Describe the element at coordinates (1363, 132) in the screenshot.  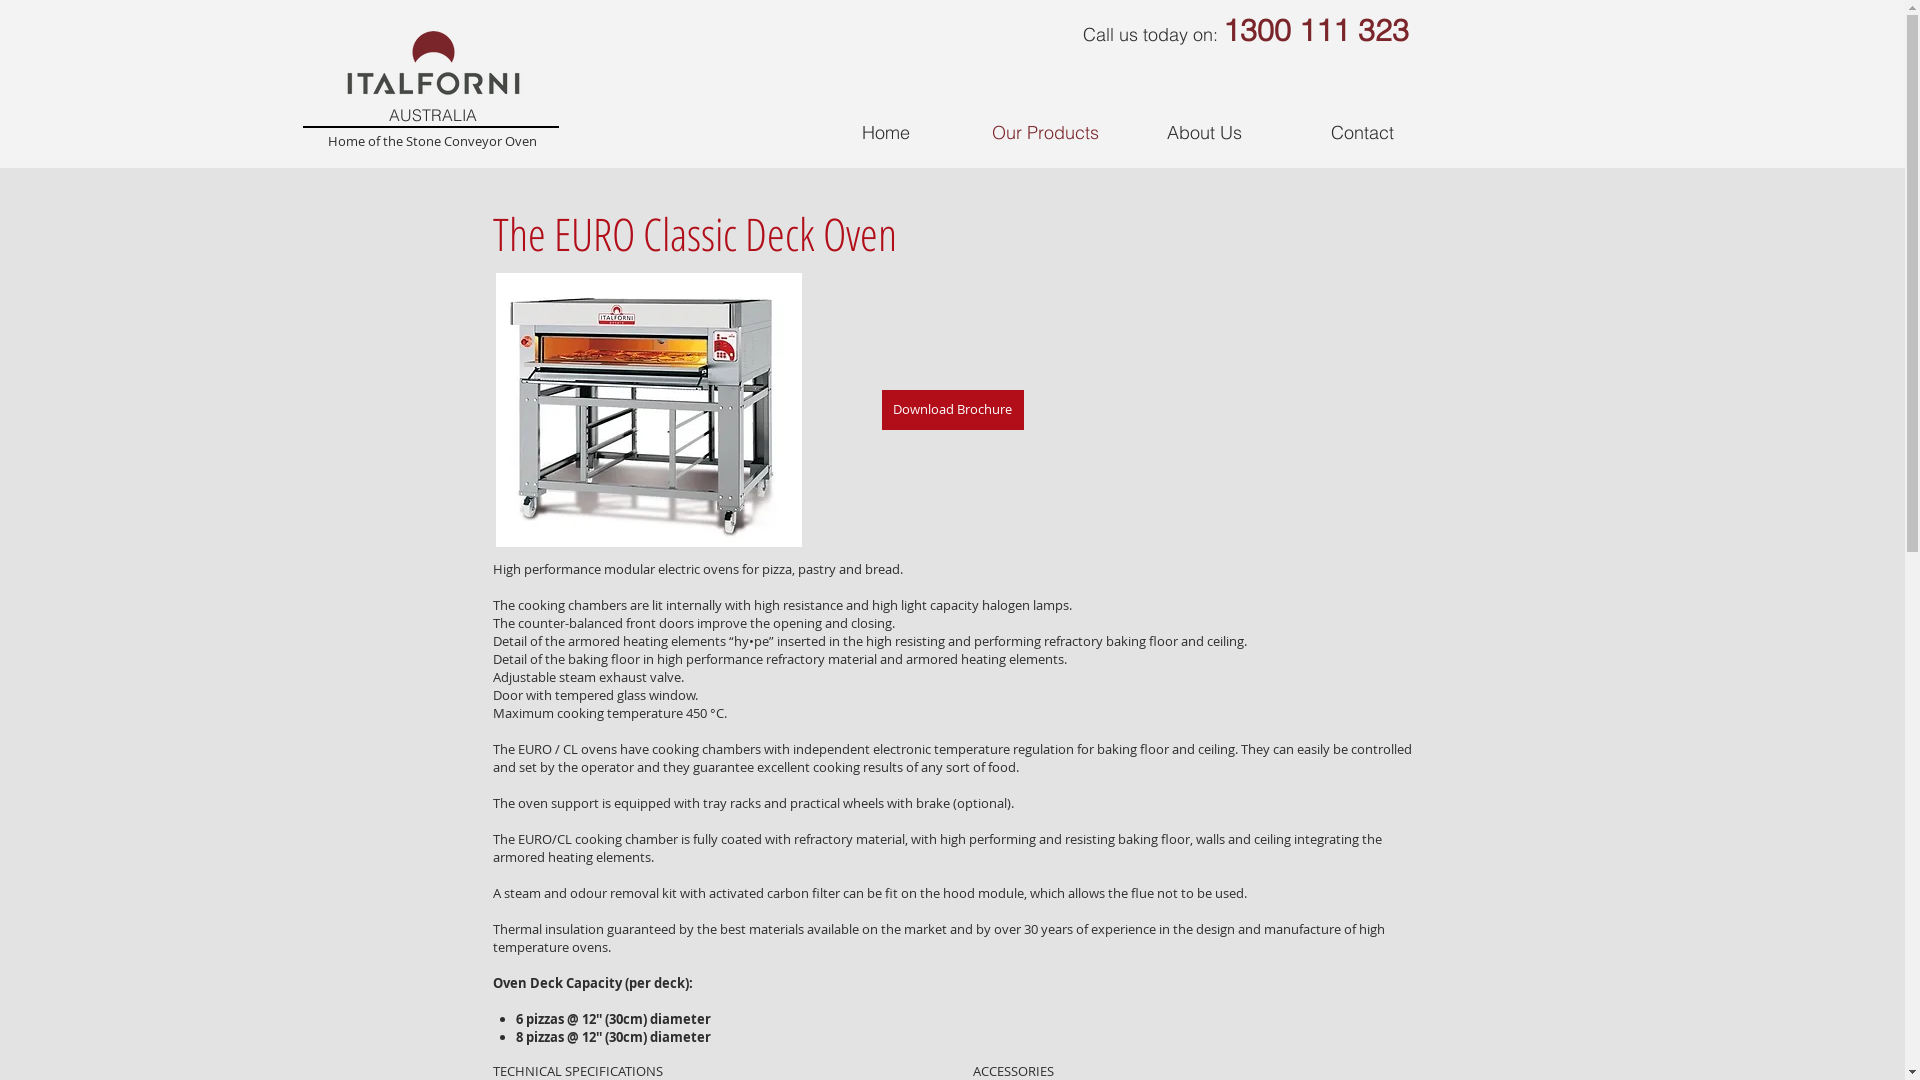
I see `Contact` at that location.